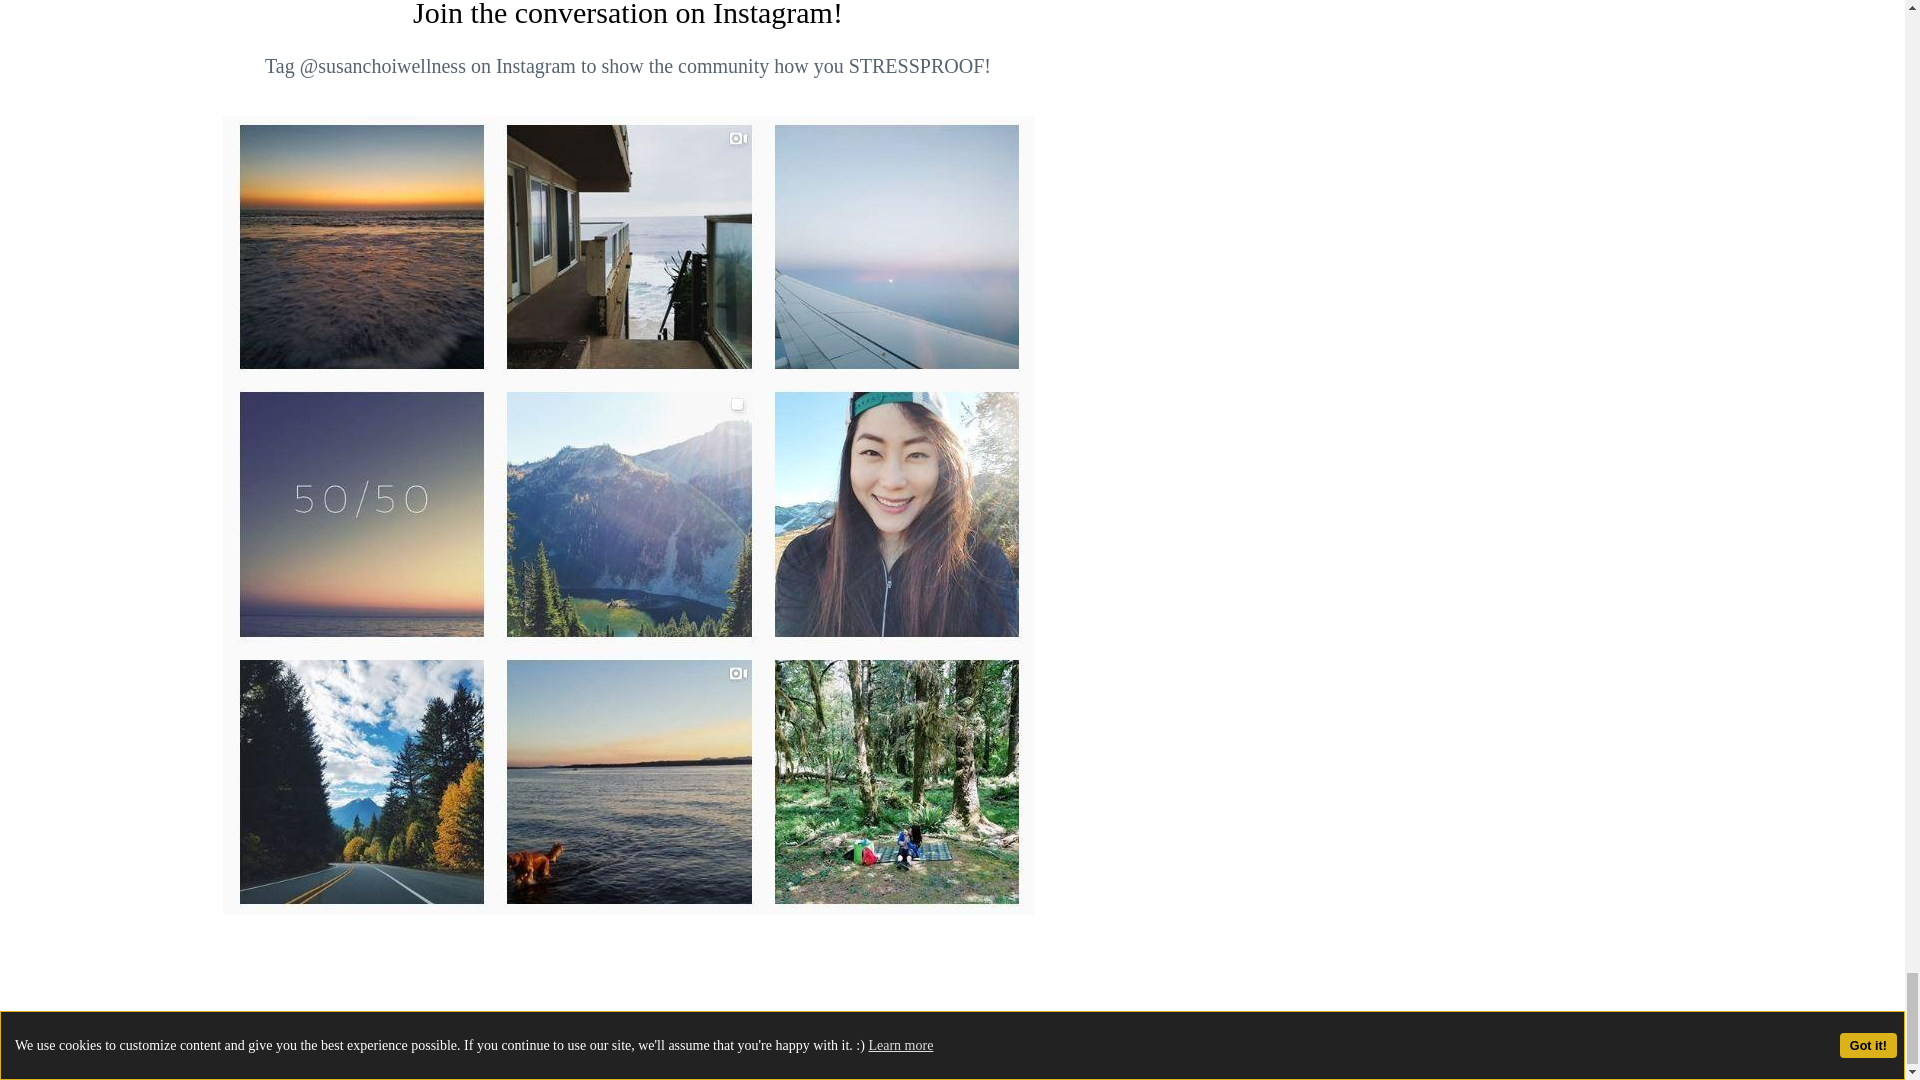 This screenshot has height=1080, width=1920. What do you see at coordinates (1050, 1007) in the screenshot?
I see `Privacy` at bounding box center [1050, 1007].